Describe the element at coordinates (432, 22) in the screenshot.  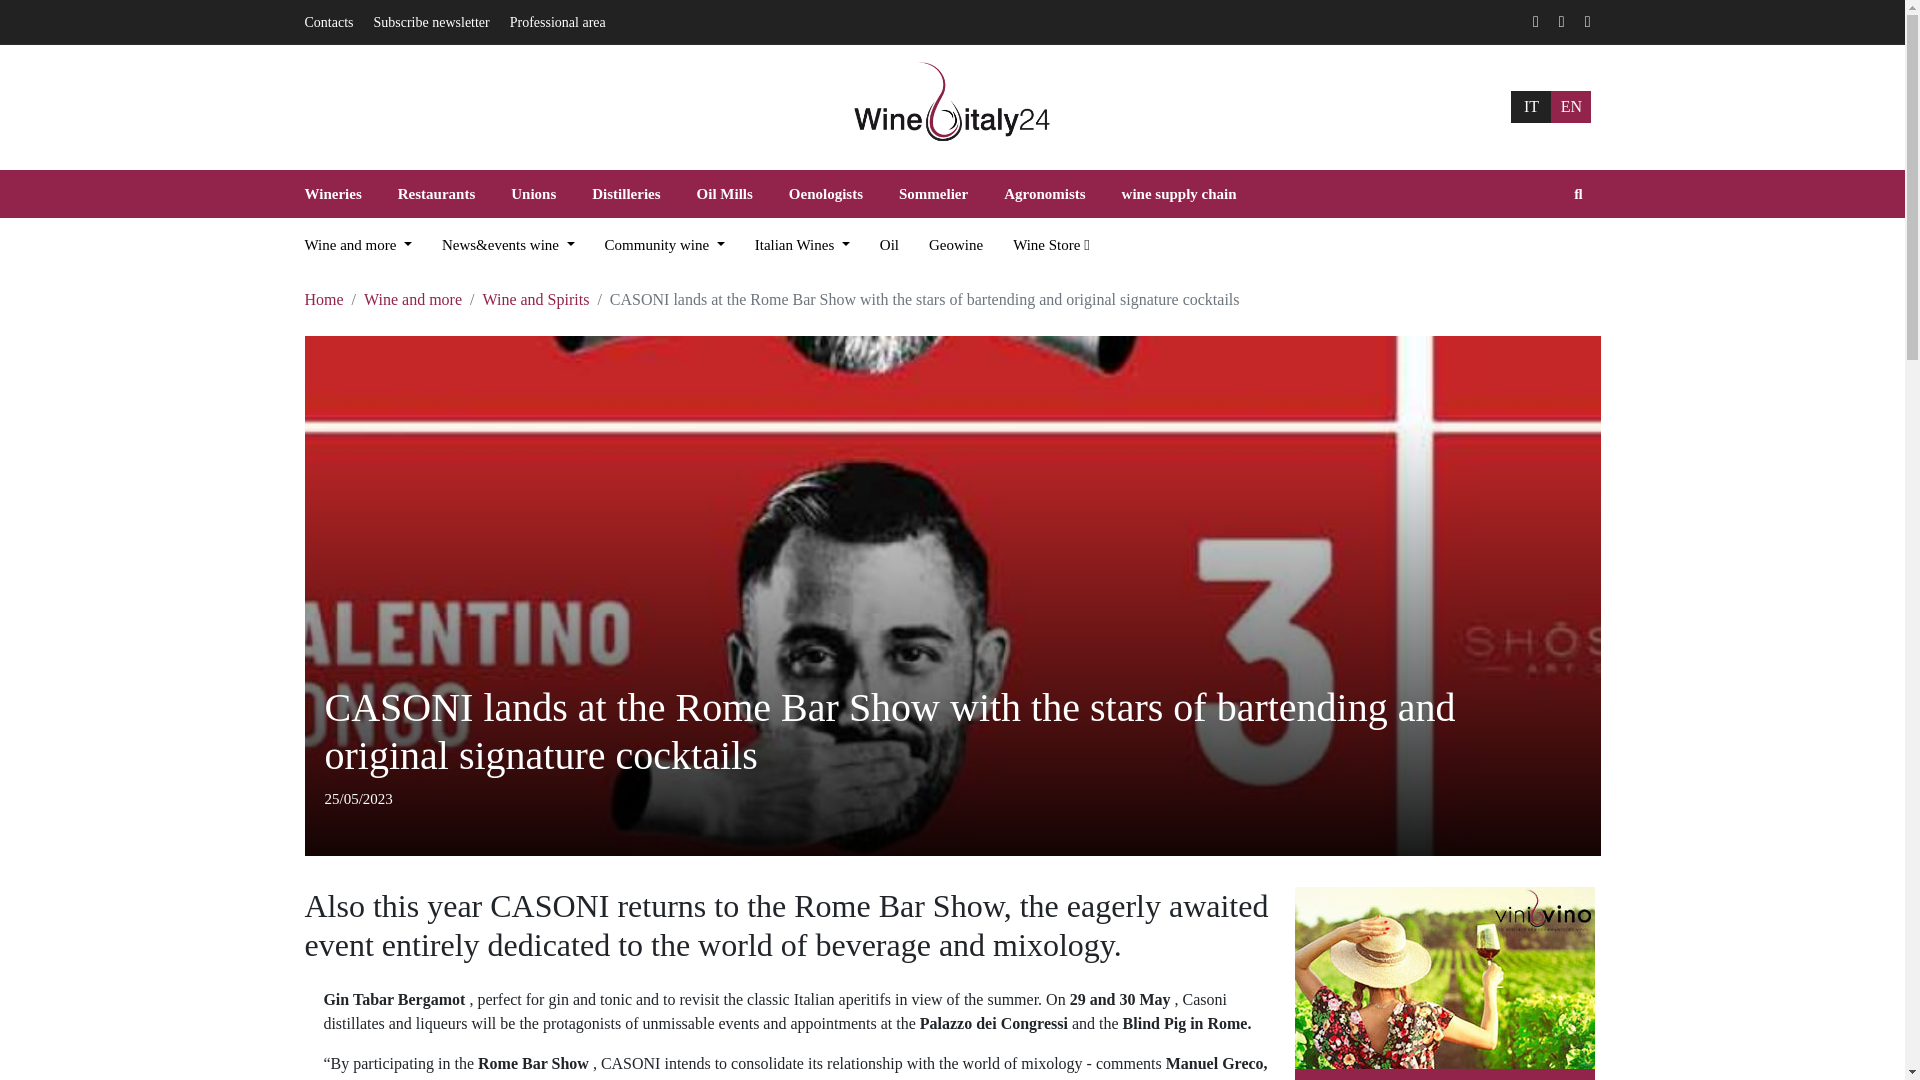
I see `Subscribe newsletter` at that location.